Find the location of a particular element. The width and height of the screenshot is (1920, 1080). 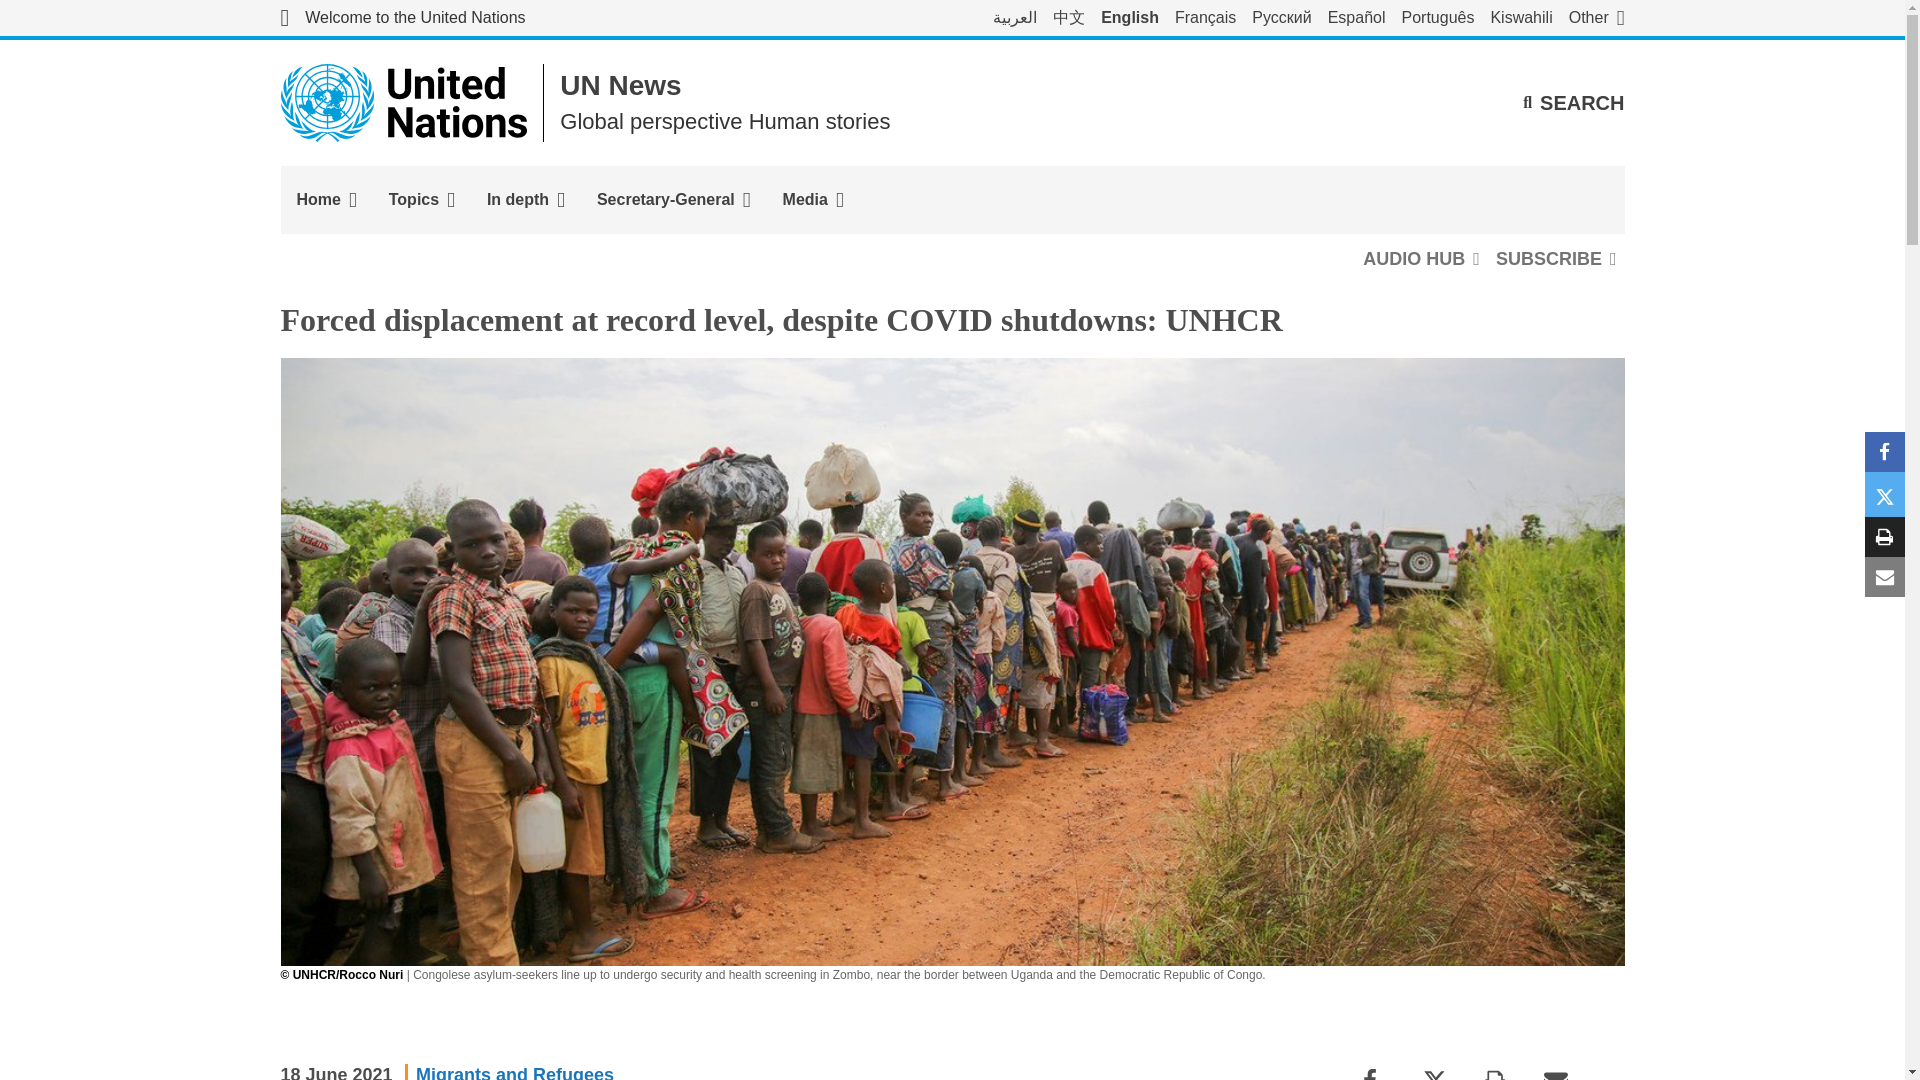

UN News is located at coordinates (620, 86).